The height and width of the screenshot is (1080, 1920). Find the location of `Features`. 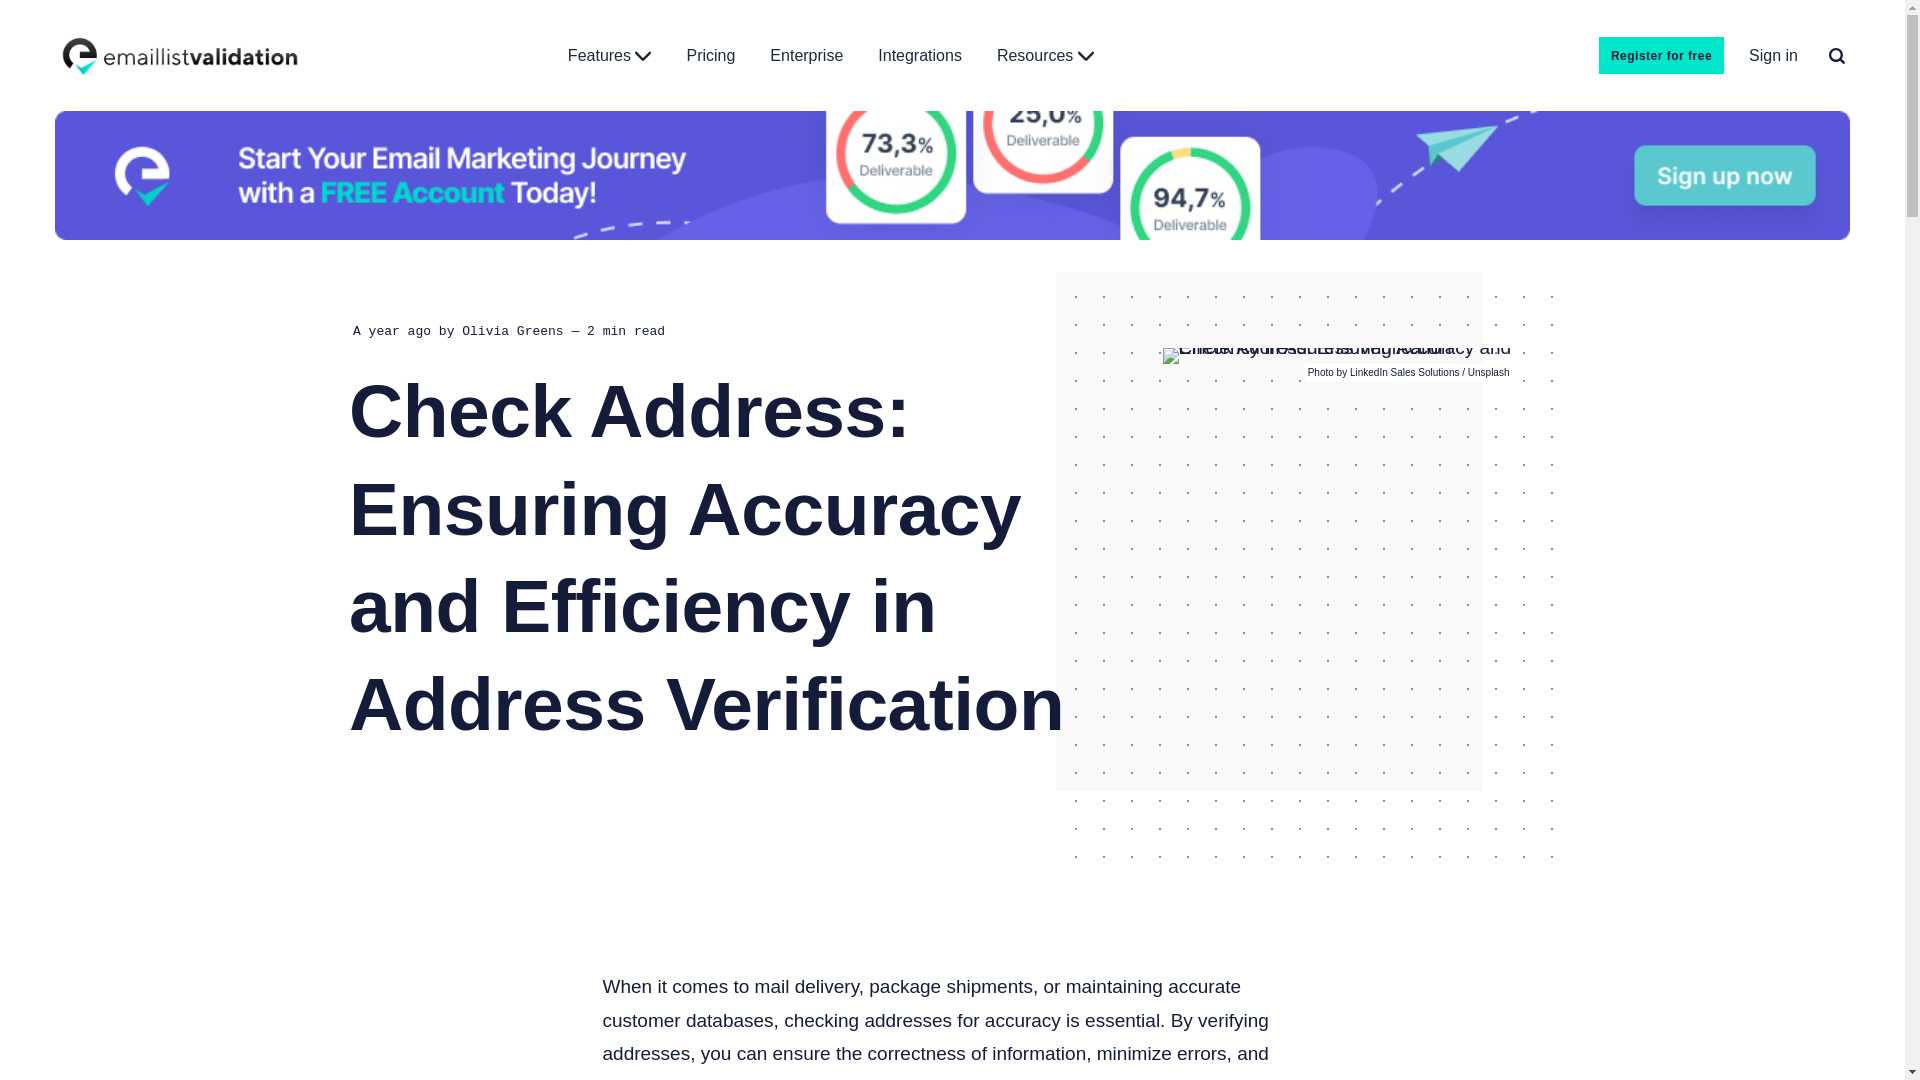

Features is located at coordinates (610, 55).